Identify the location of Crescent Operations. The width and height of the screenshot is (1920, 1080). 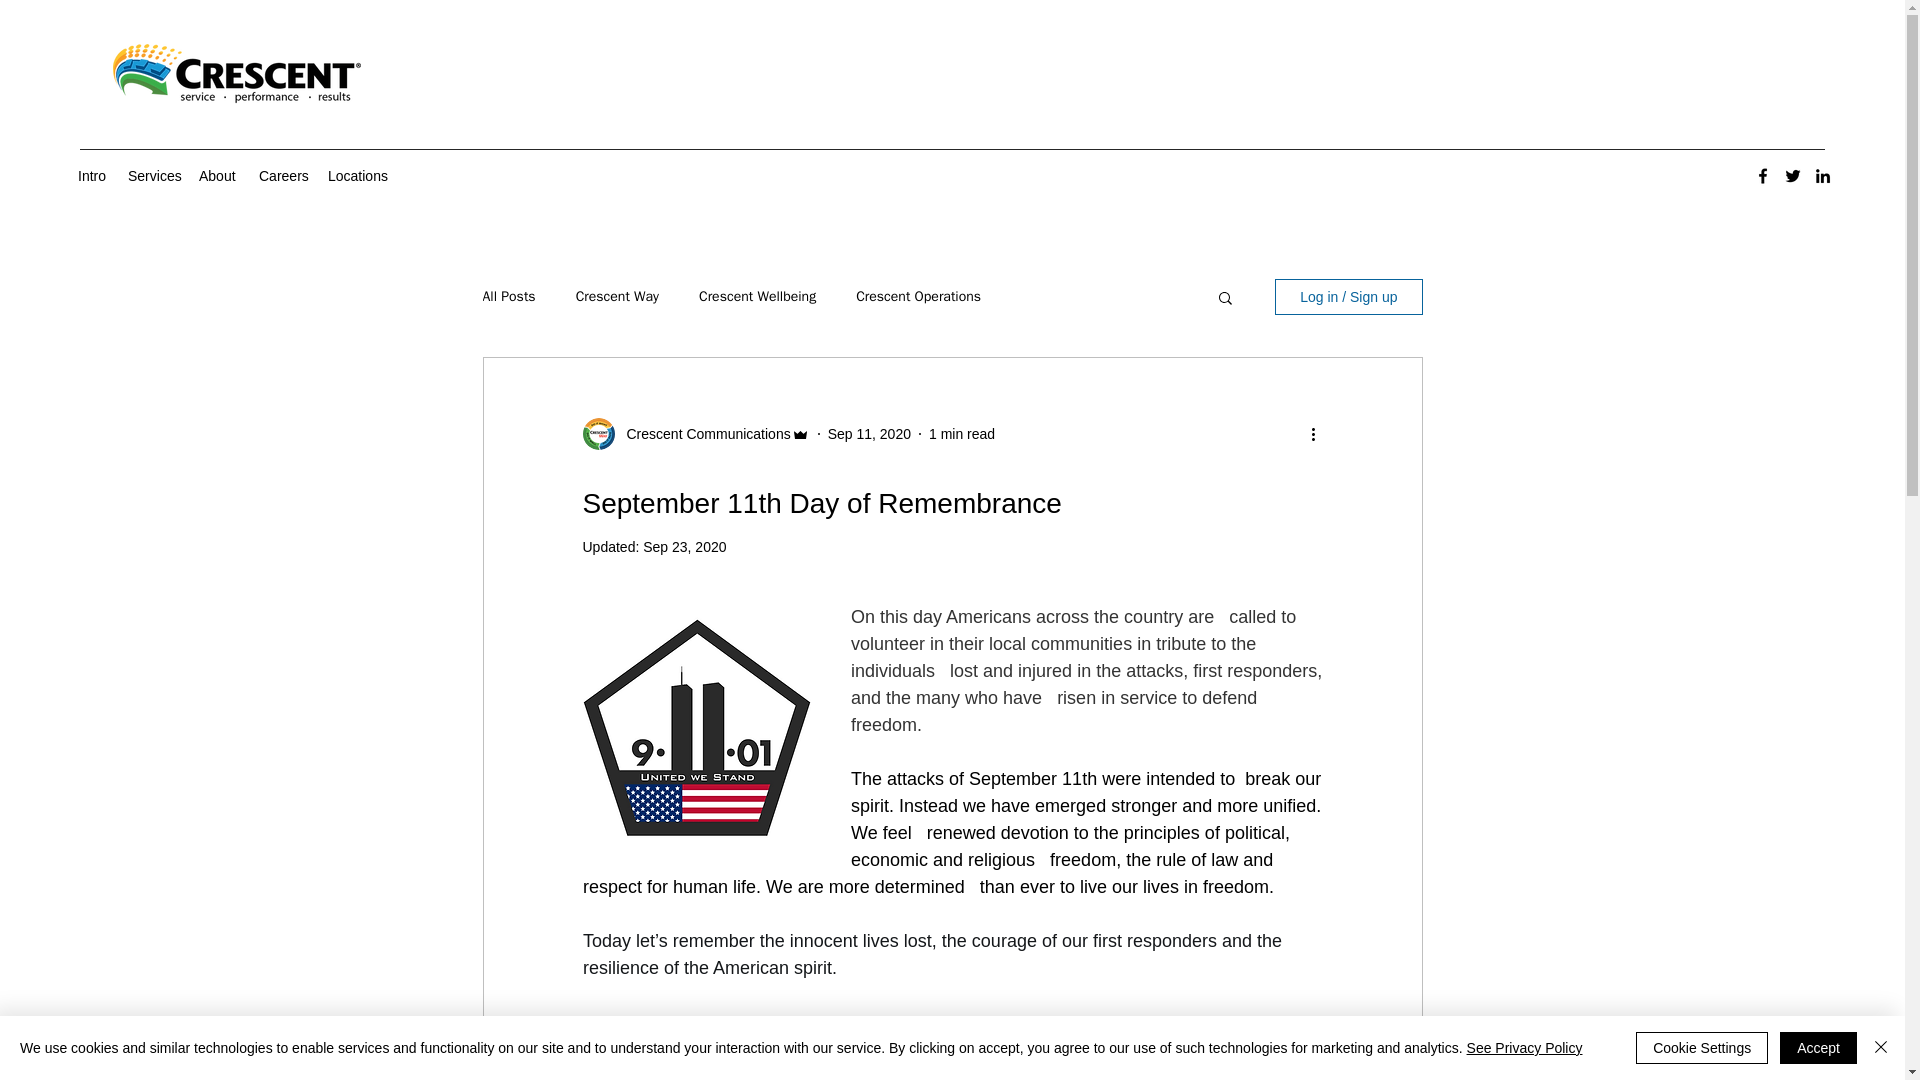
(918, 296).